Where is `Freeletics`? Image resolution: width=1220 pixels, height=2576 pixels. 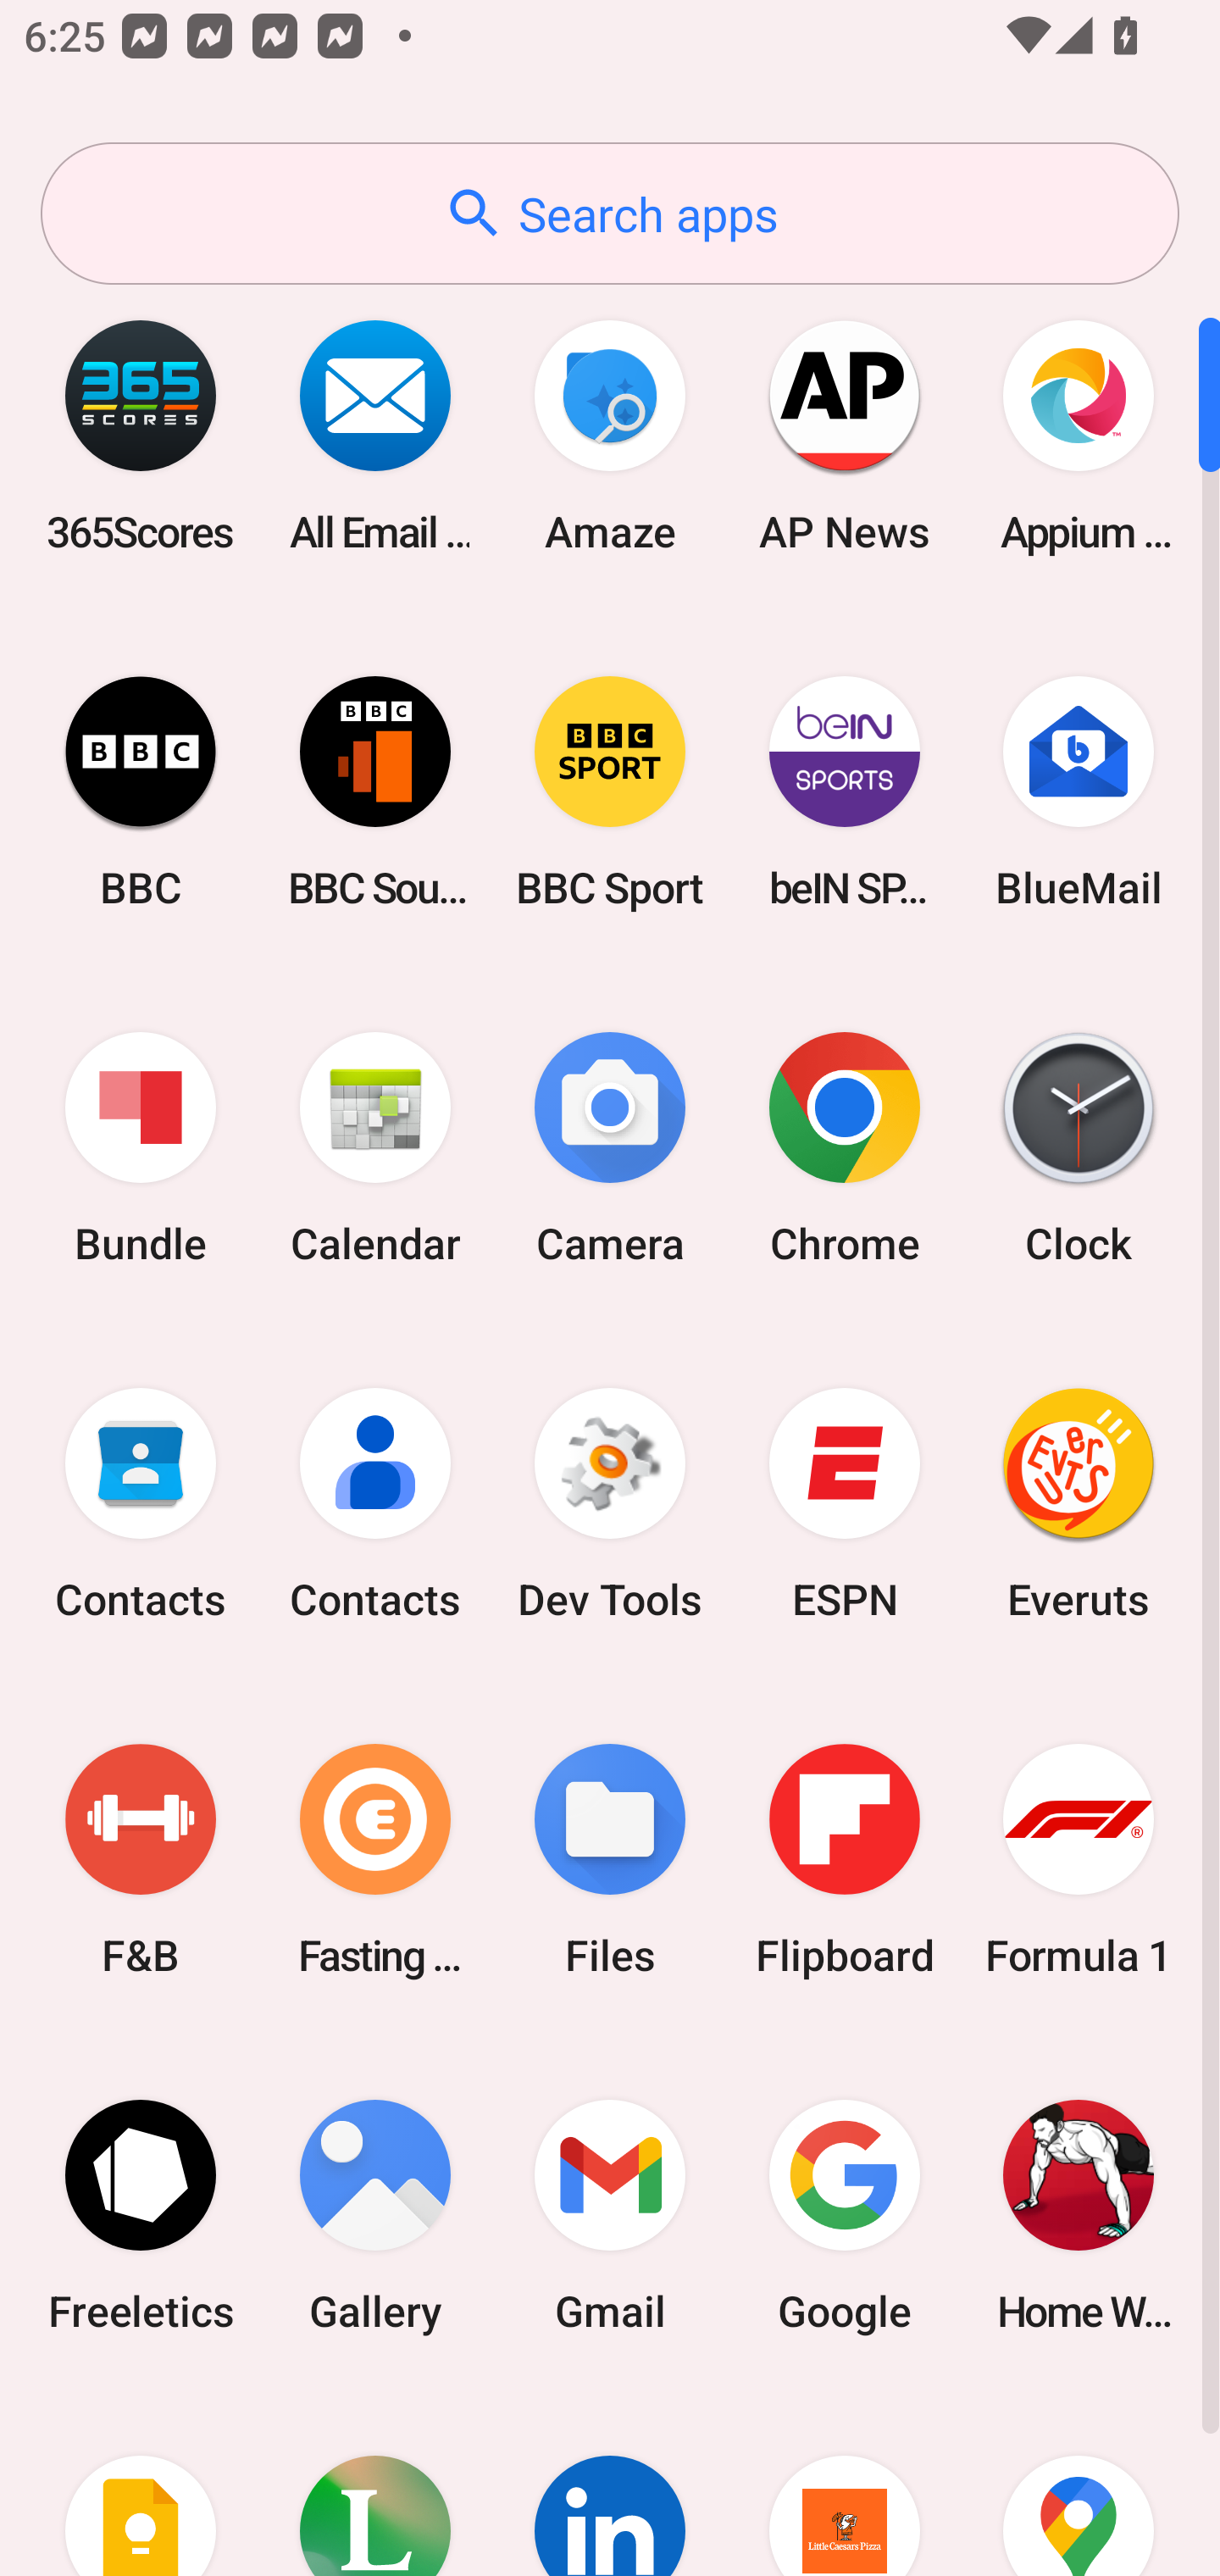 Freeletics is located at coordinates (141, 2215).